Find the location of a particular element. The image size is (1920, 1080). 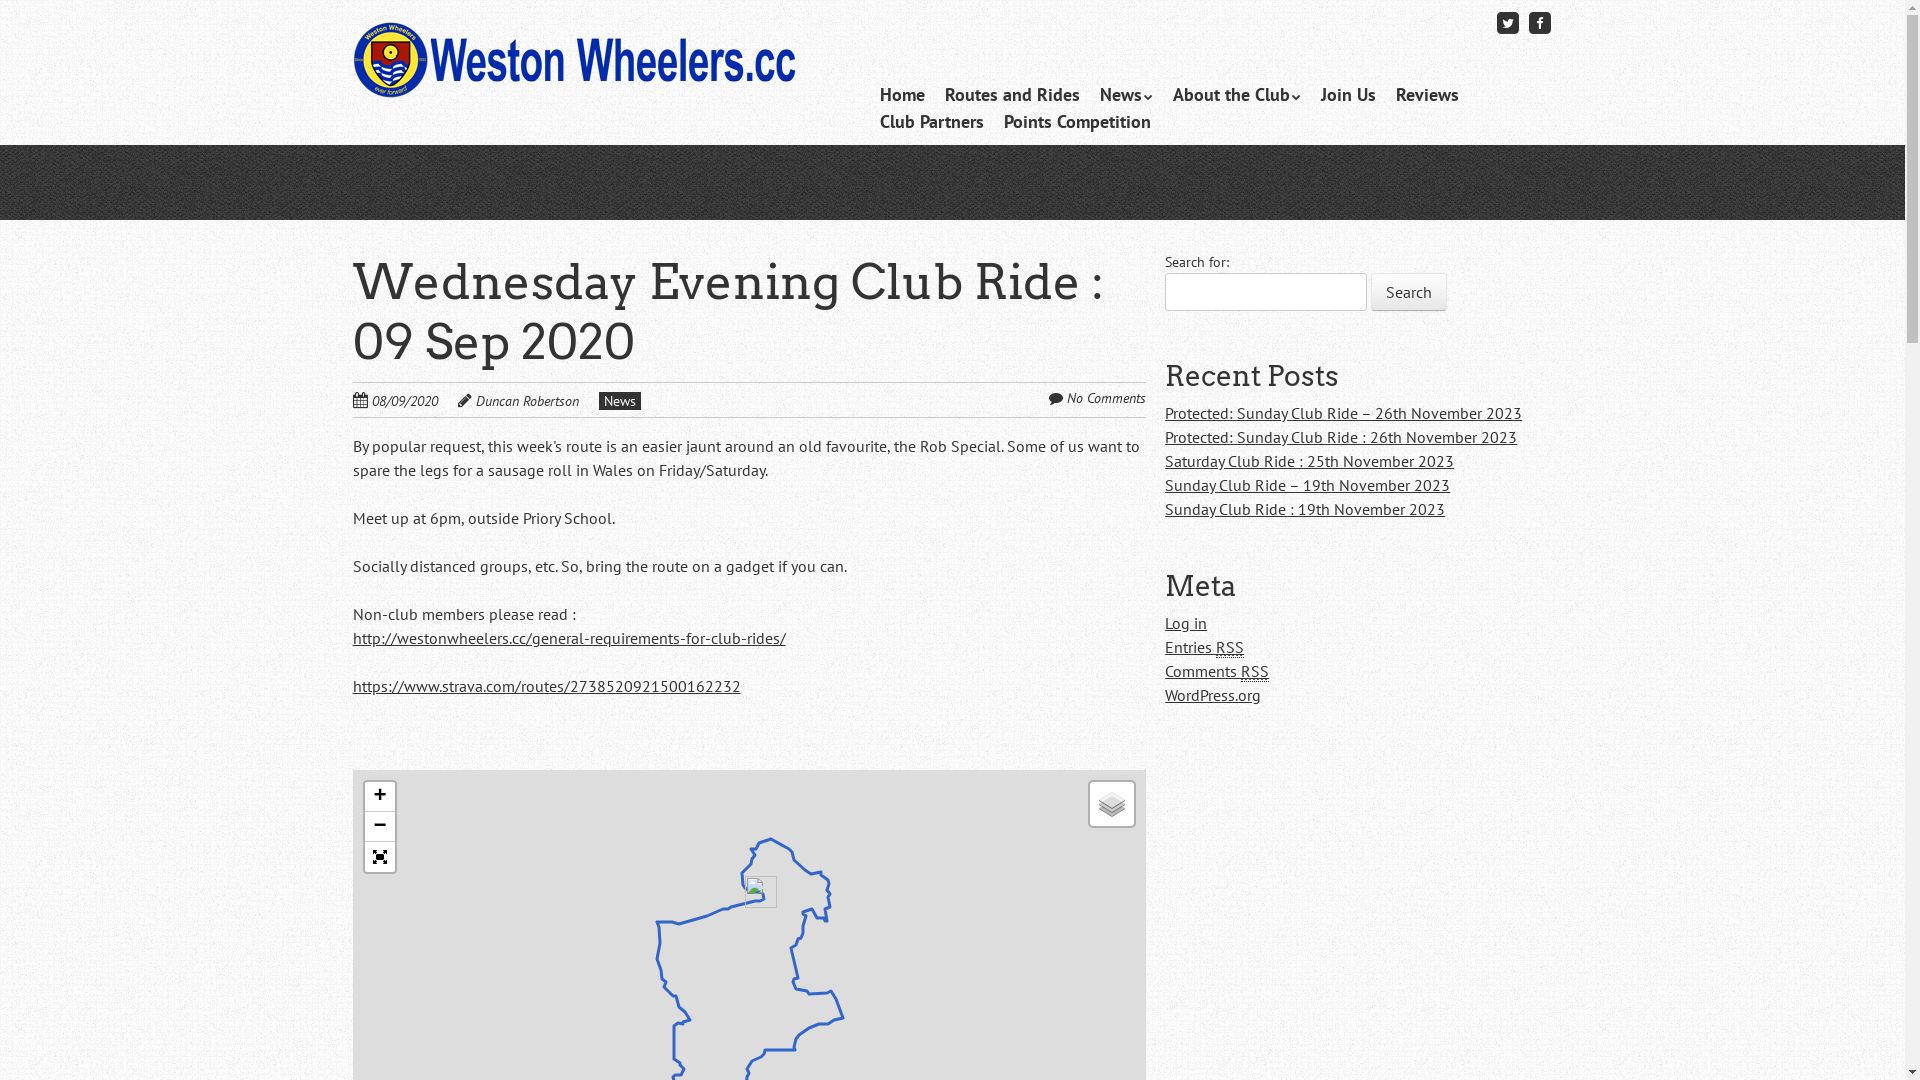

Search is located at coordinates (1409, 292).